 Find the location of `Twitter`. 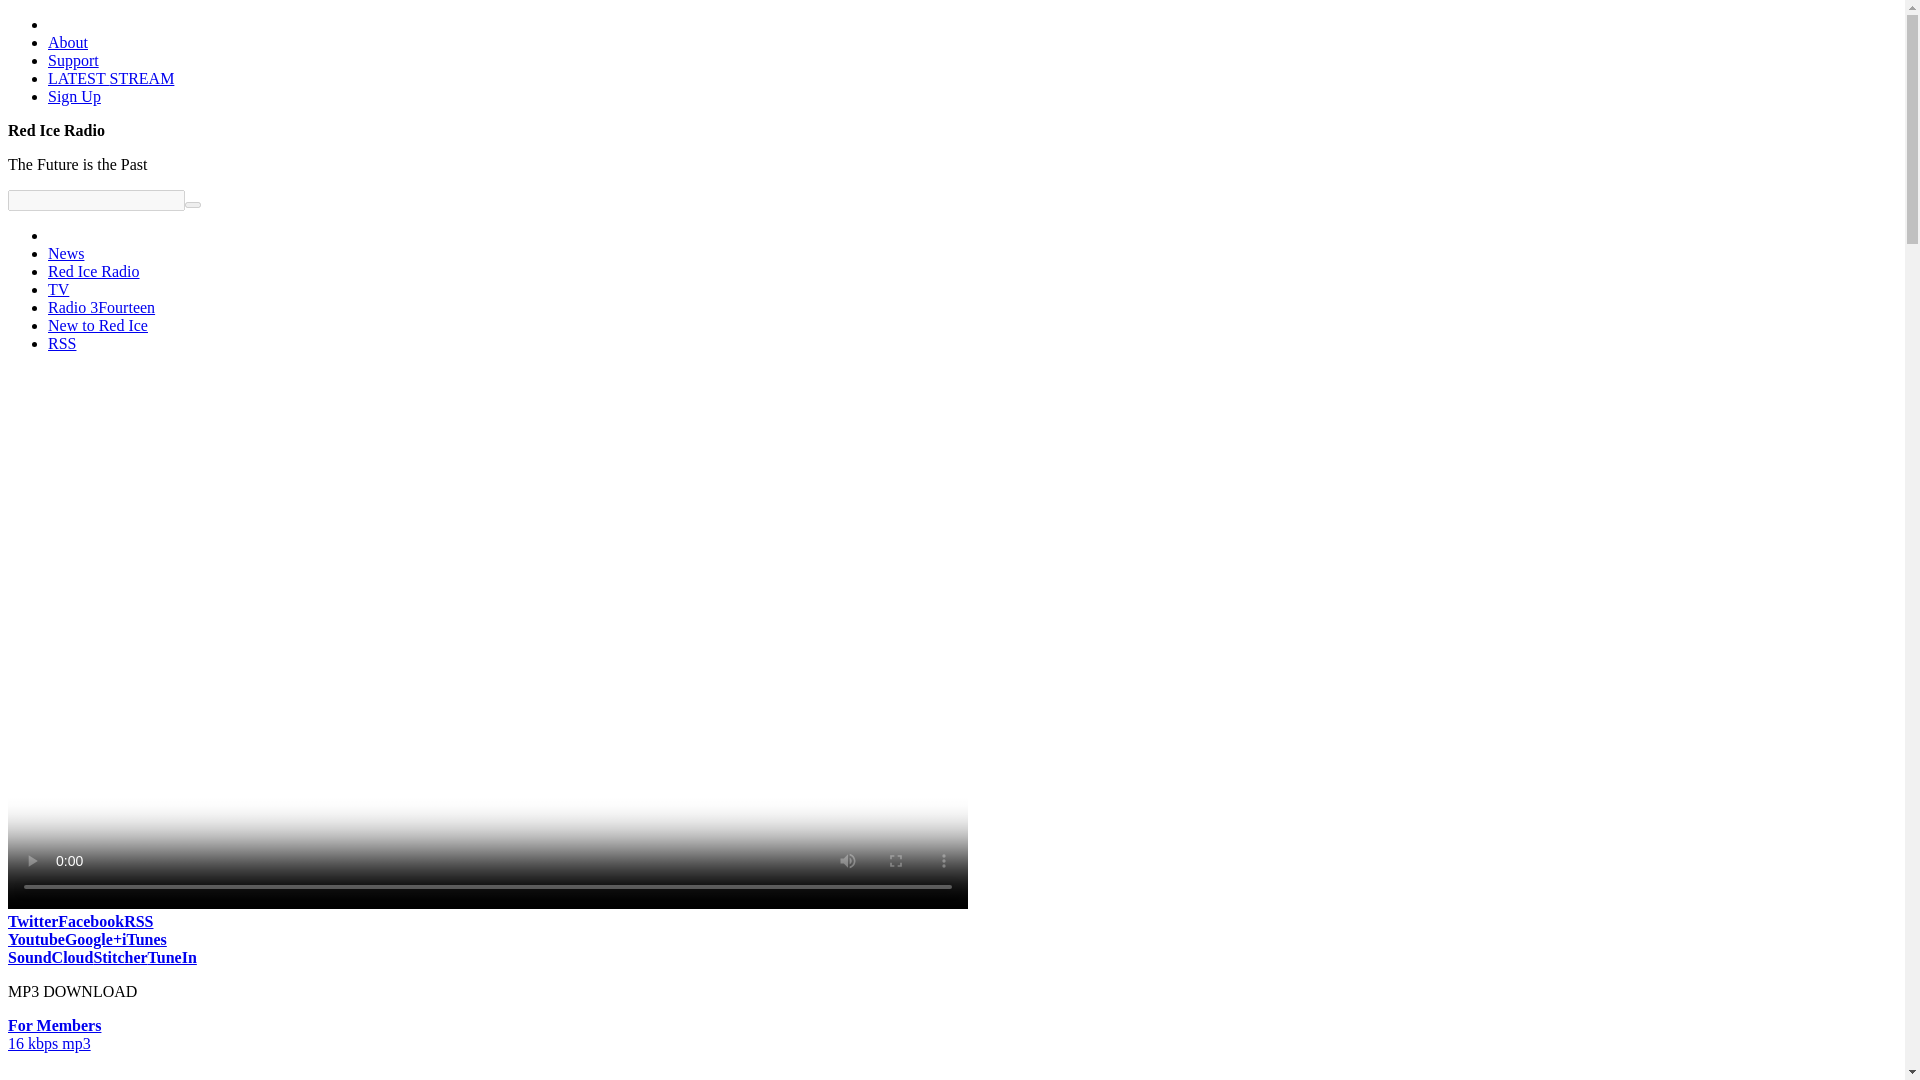

Twitter is located at coordinates (32, 920).